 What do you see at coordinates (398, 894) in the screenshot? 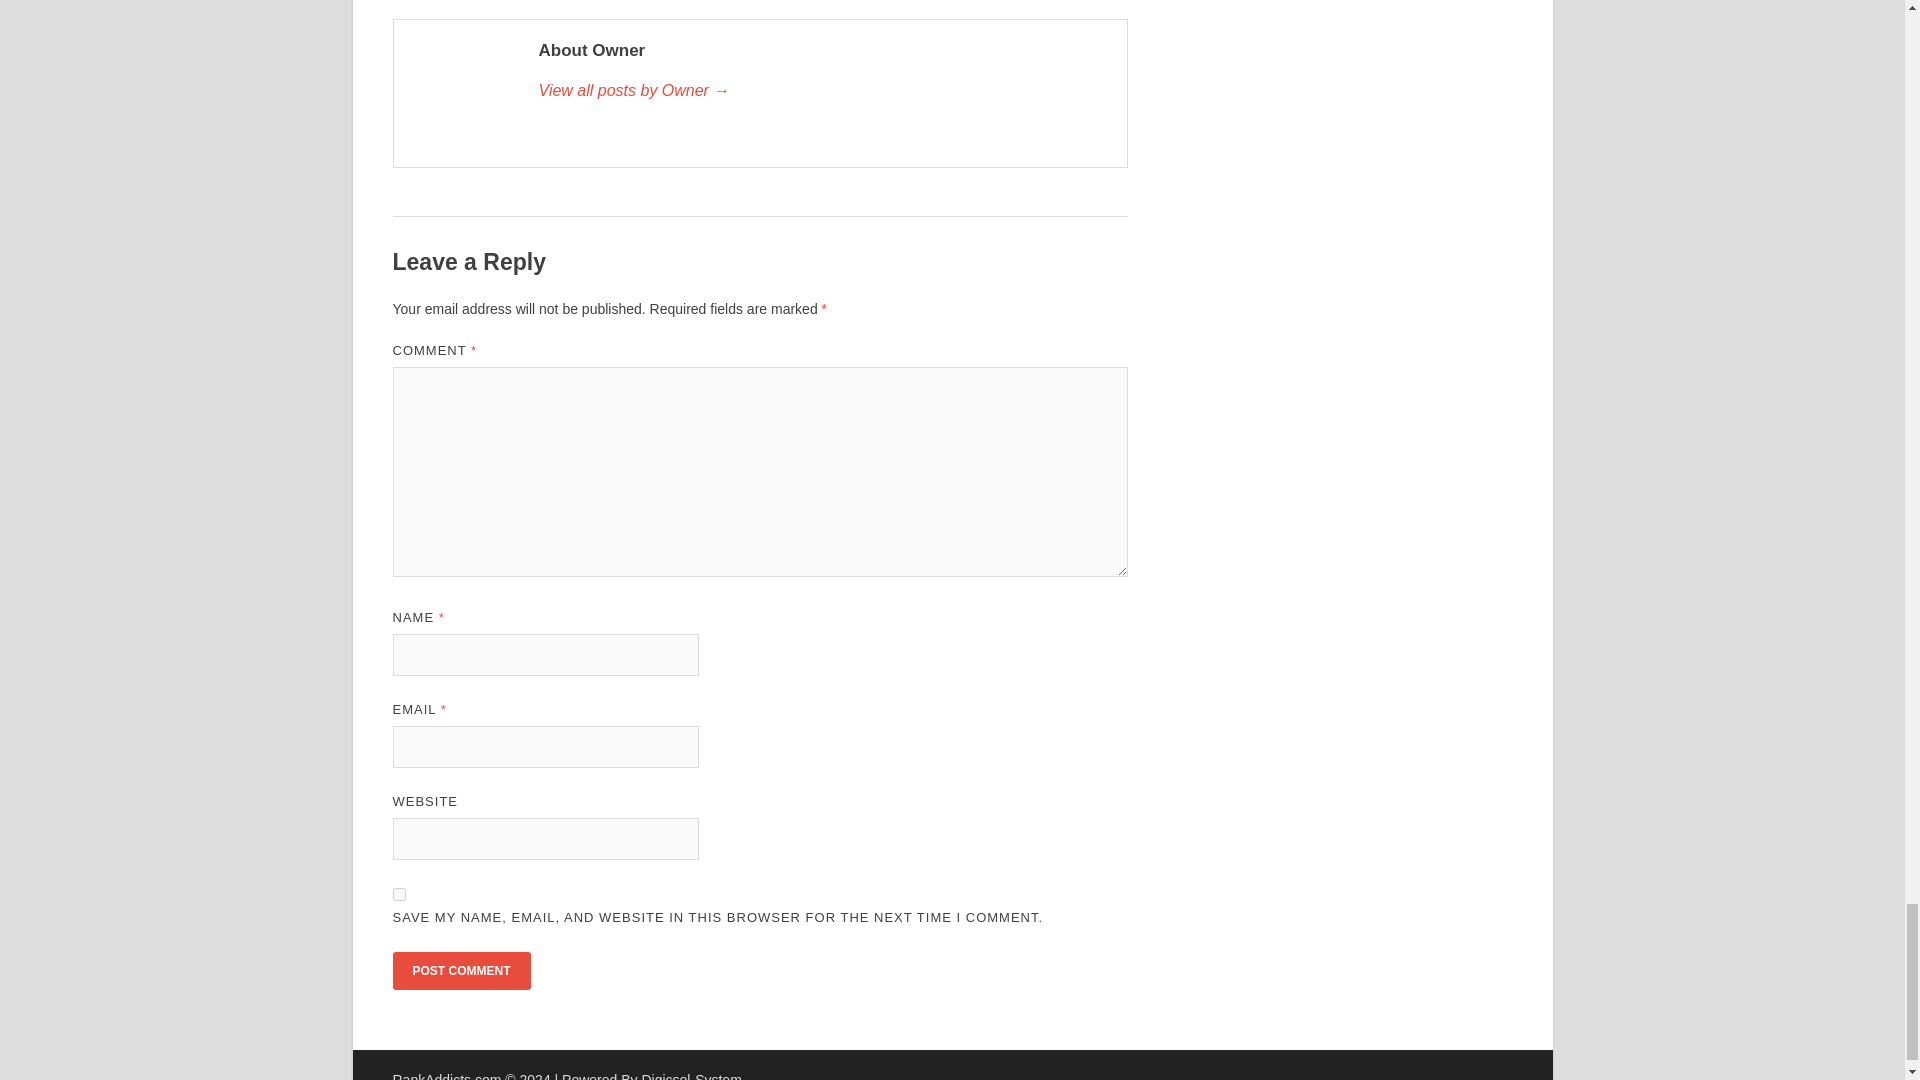
I see `yes` at bounding box center [398, 894].